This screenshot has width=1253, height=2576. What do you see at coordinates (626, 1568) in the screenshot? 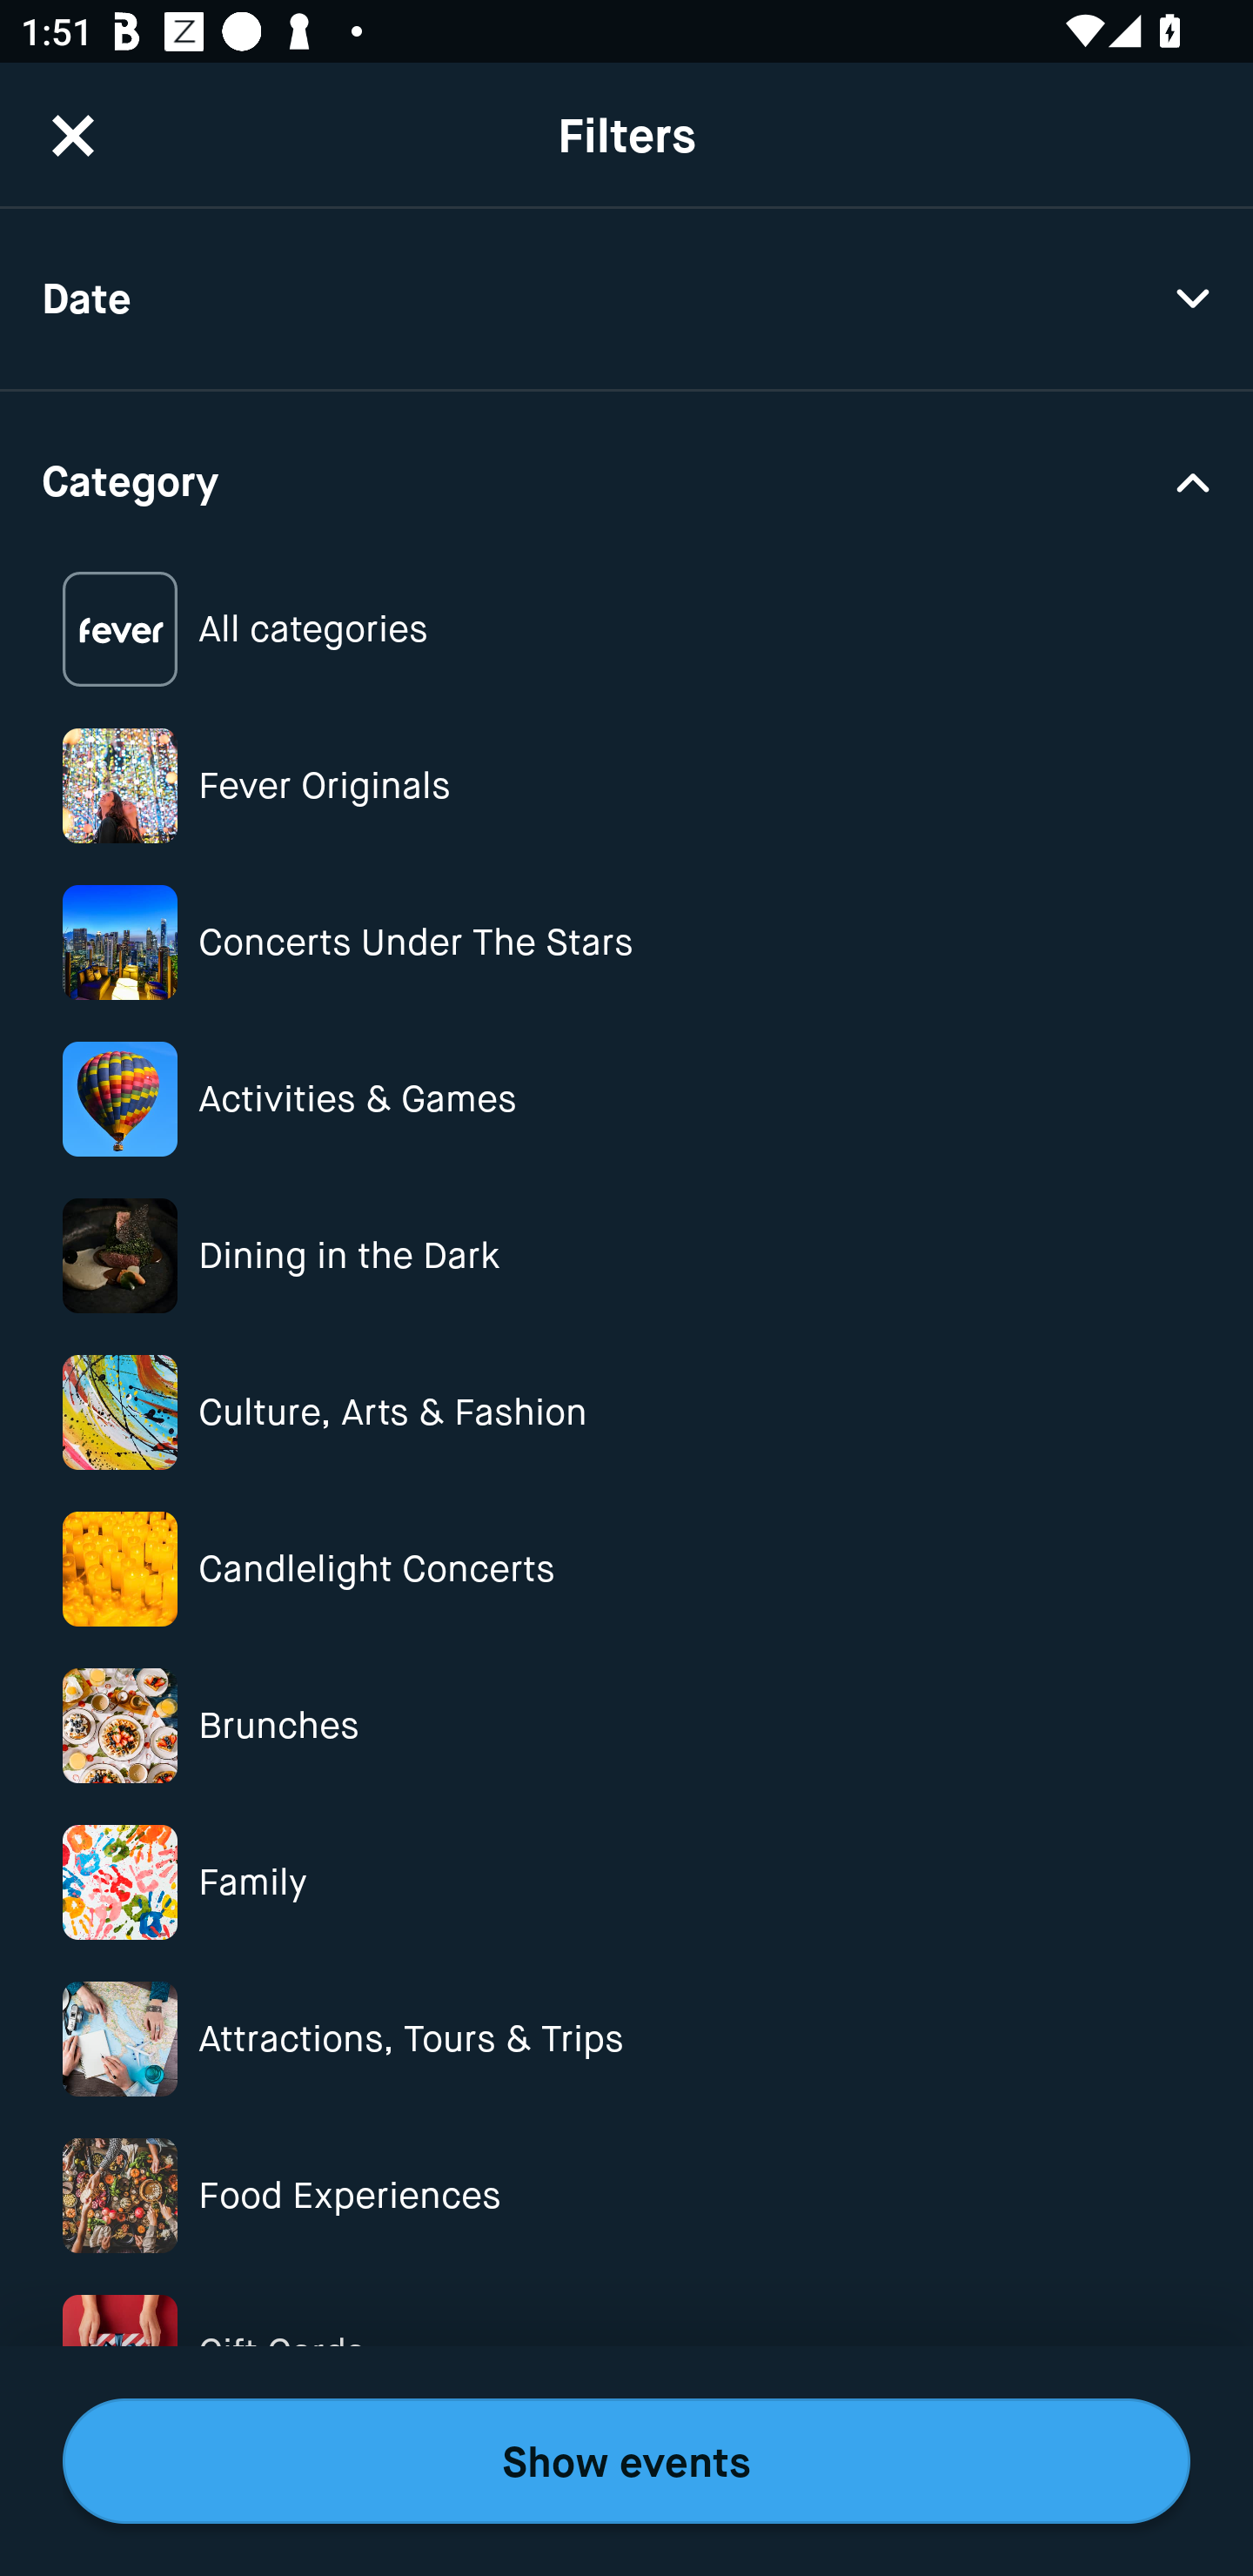
I see `Category Image Candlelight Concerts` at bounding box center [626, 1568].